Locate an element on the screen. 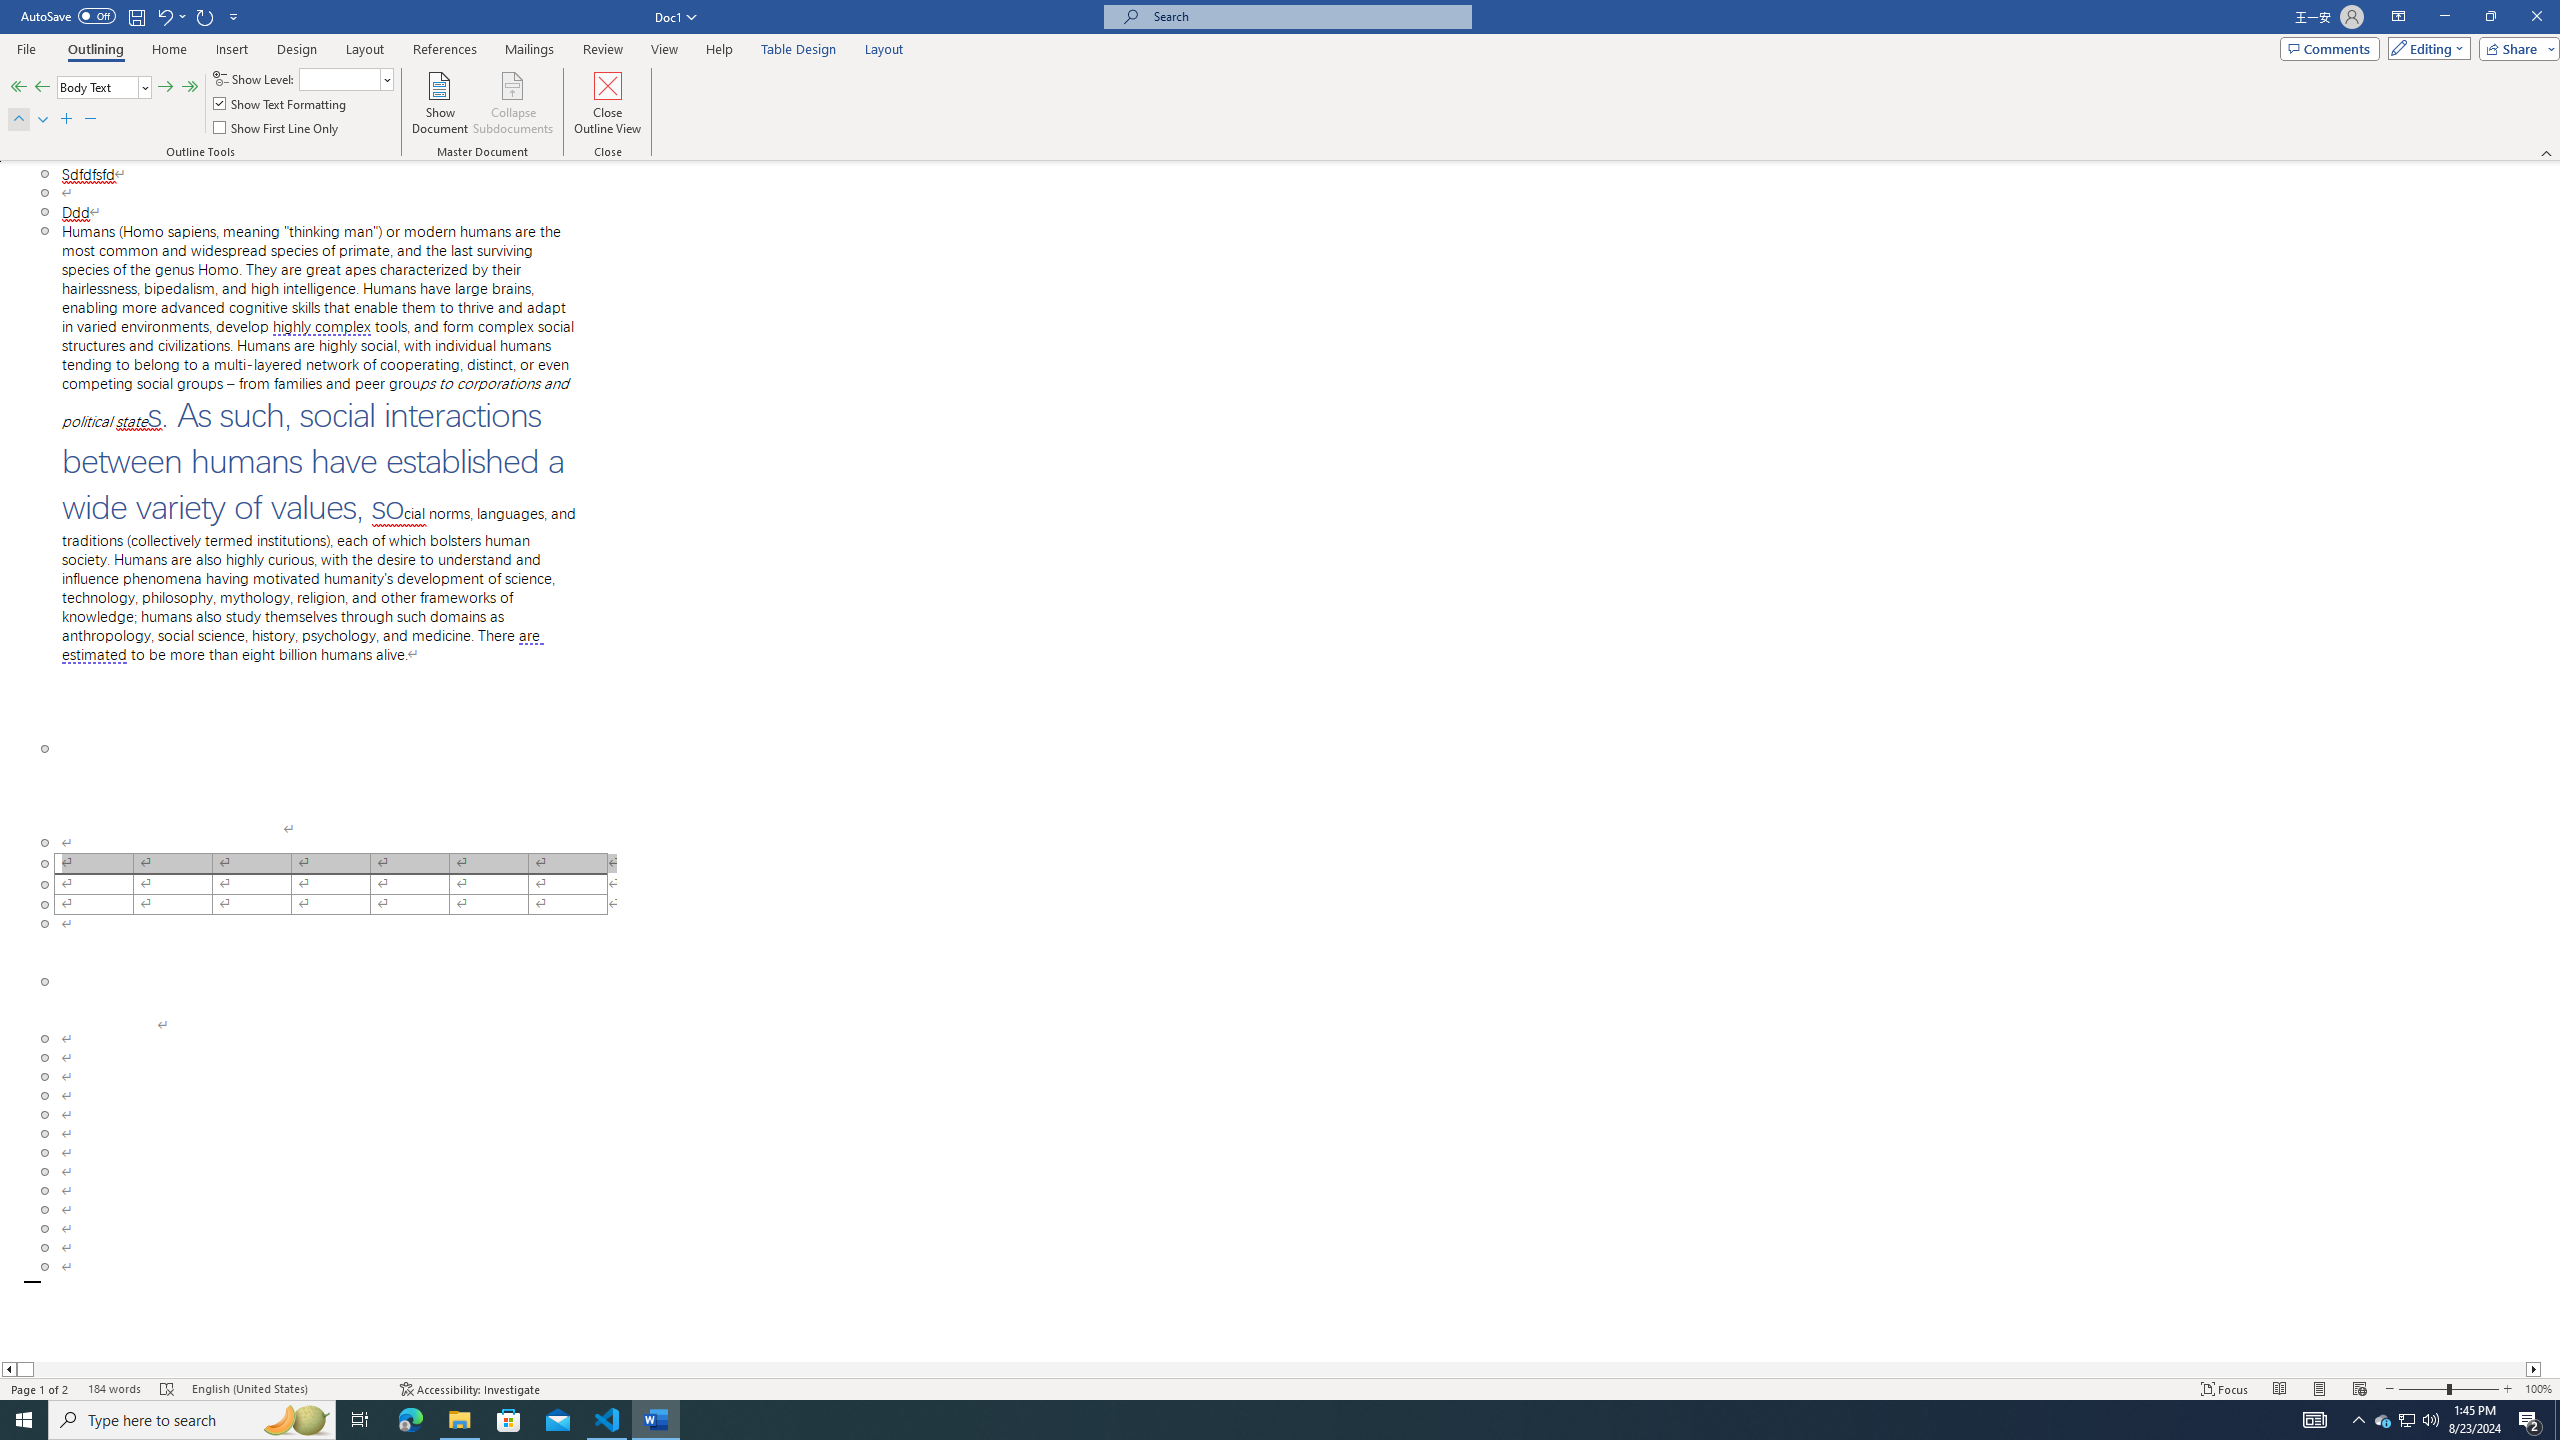 Image resolution: width=2560 pixels, height=1440 pixels. Microsoft search is located at coordinates (1306, 16).